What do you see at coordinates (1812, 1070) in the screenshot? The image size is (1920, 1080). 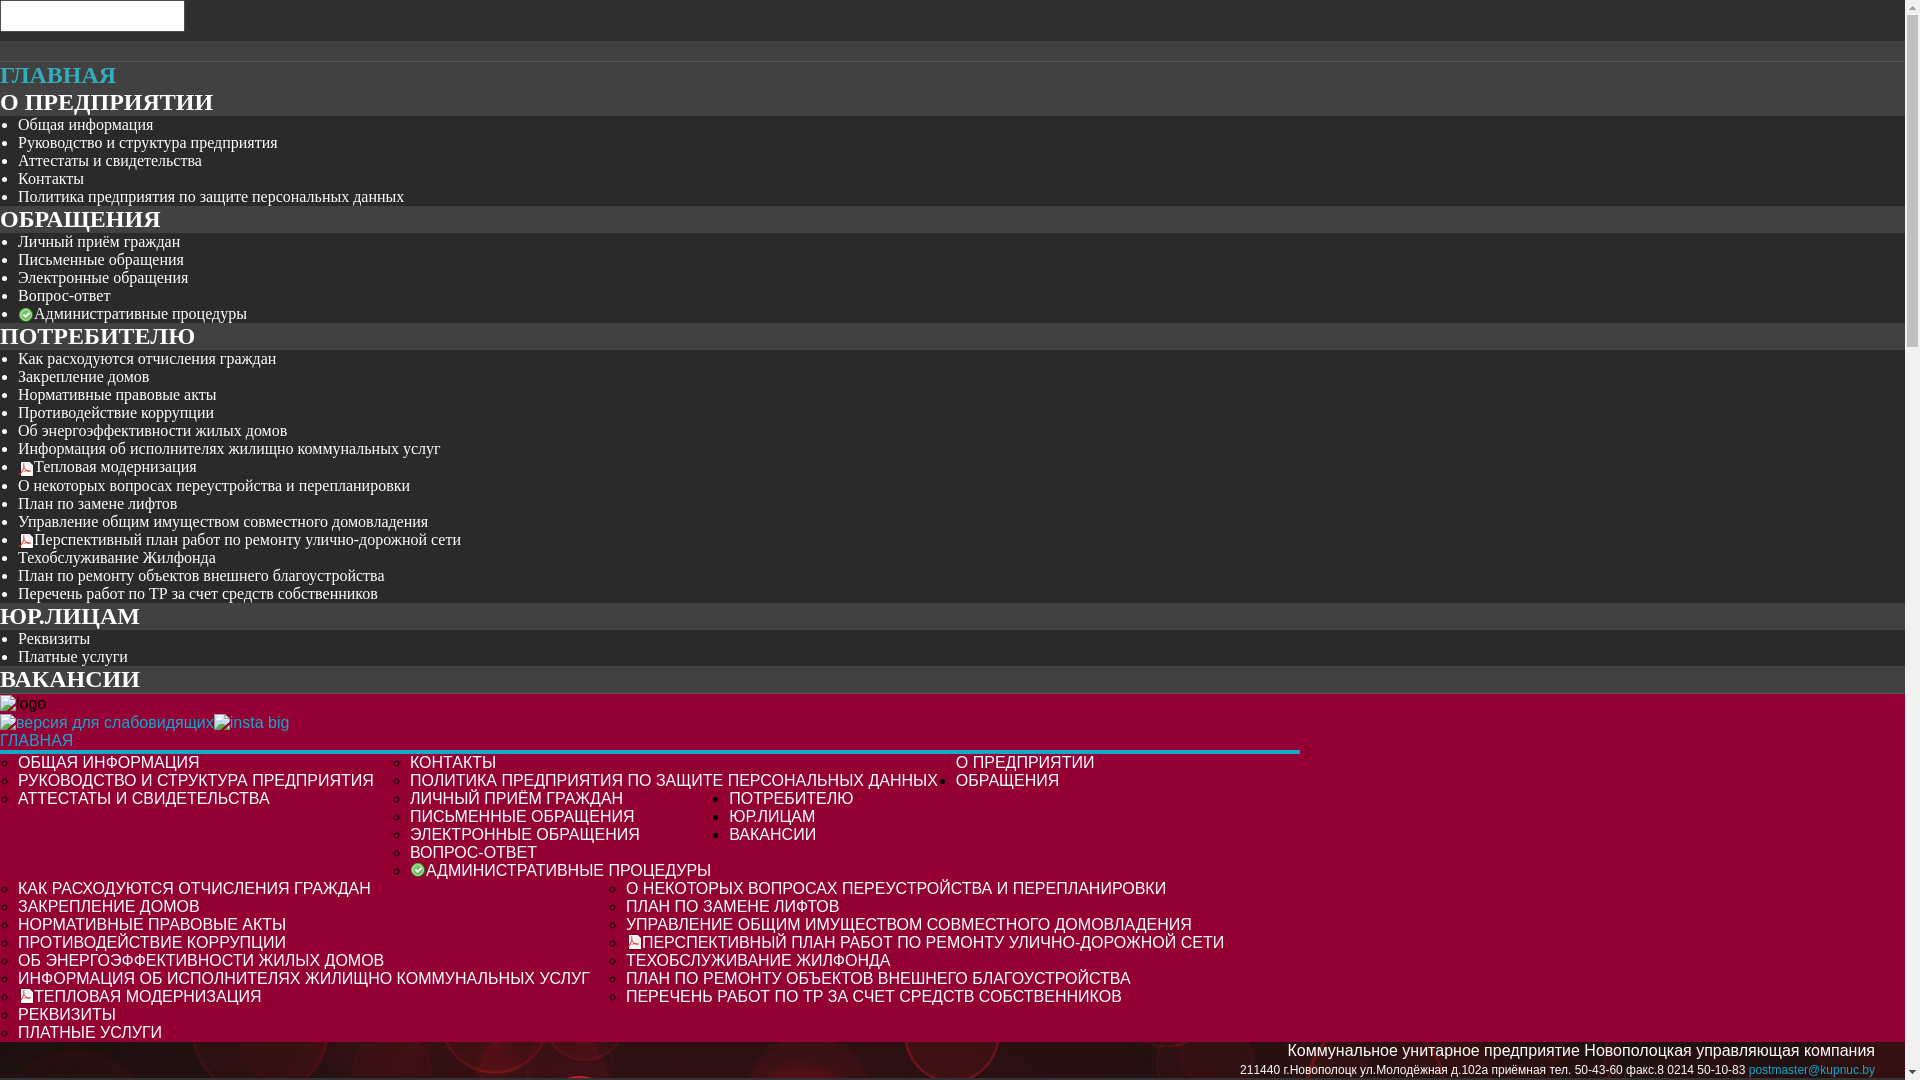 I see `postmaster@kupnuc.by` at bounding box center [1812, 1070].